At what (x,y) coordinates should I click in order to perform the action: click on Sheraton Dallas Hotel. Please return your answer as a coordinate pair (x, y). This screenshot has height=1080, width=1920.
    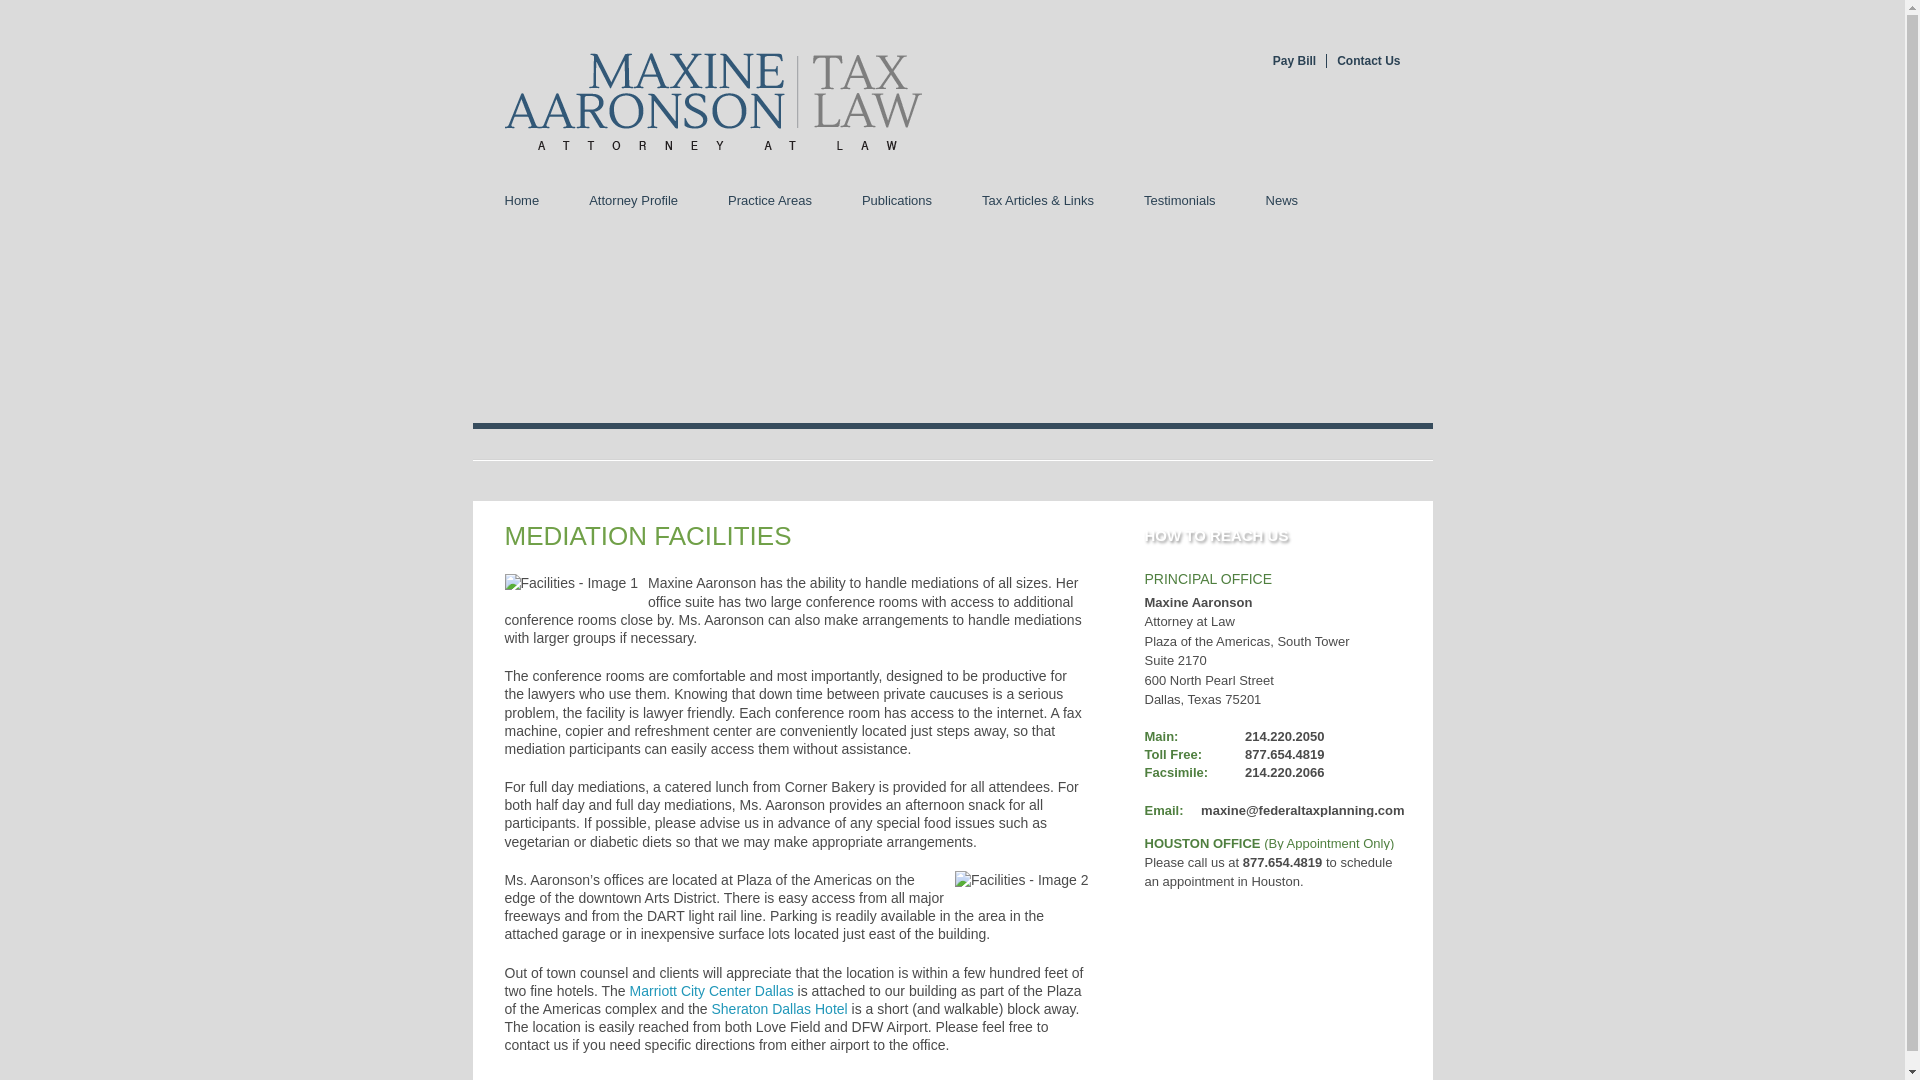
    Looking at the image, I should click on (780, 1009).